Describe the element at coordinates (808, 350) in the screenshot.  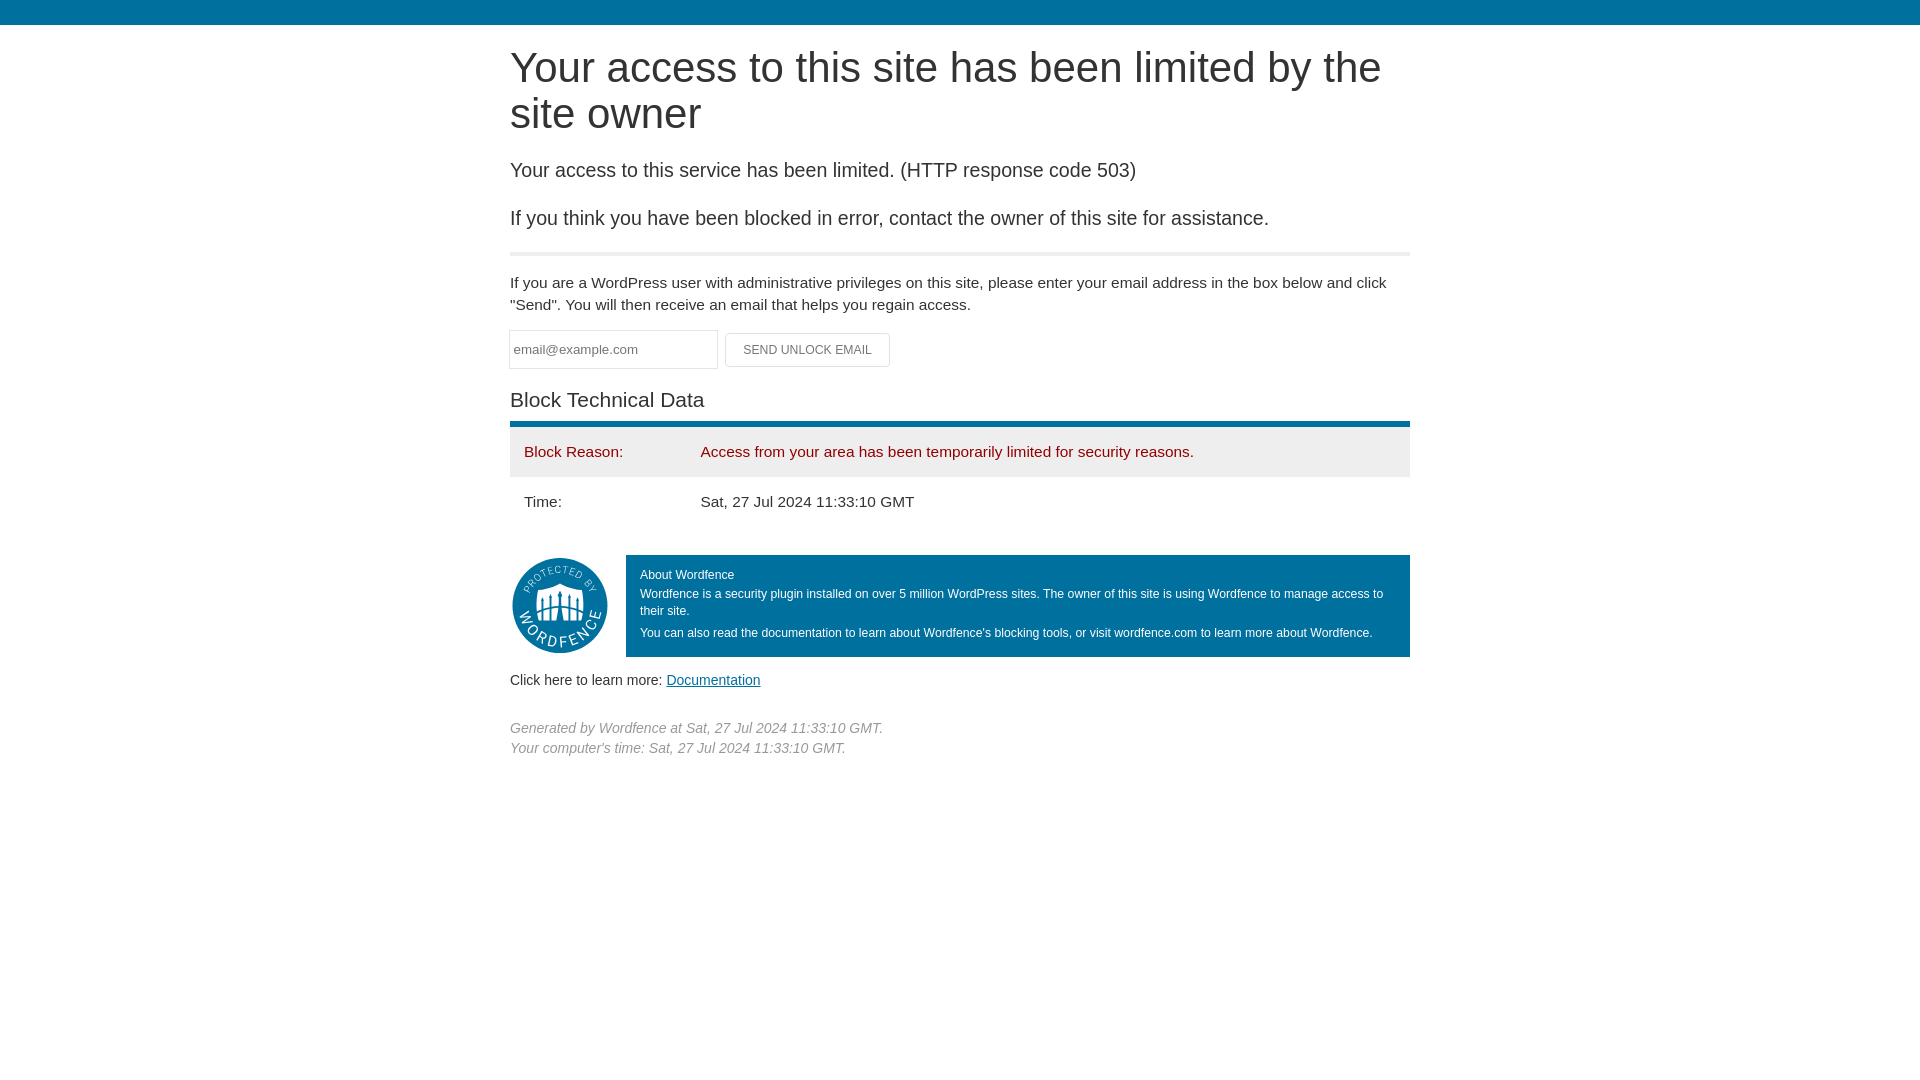
I see `Send Unlock Email` at that location.